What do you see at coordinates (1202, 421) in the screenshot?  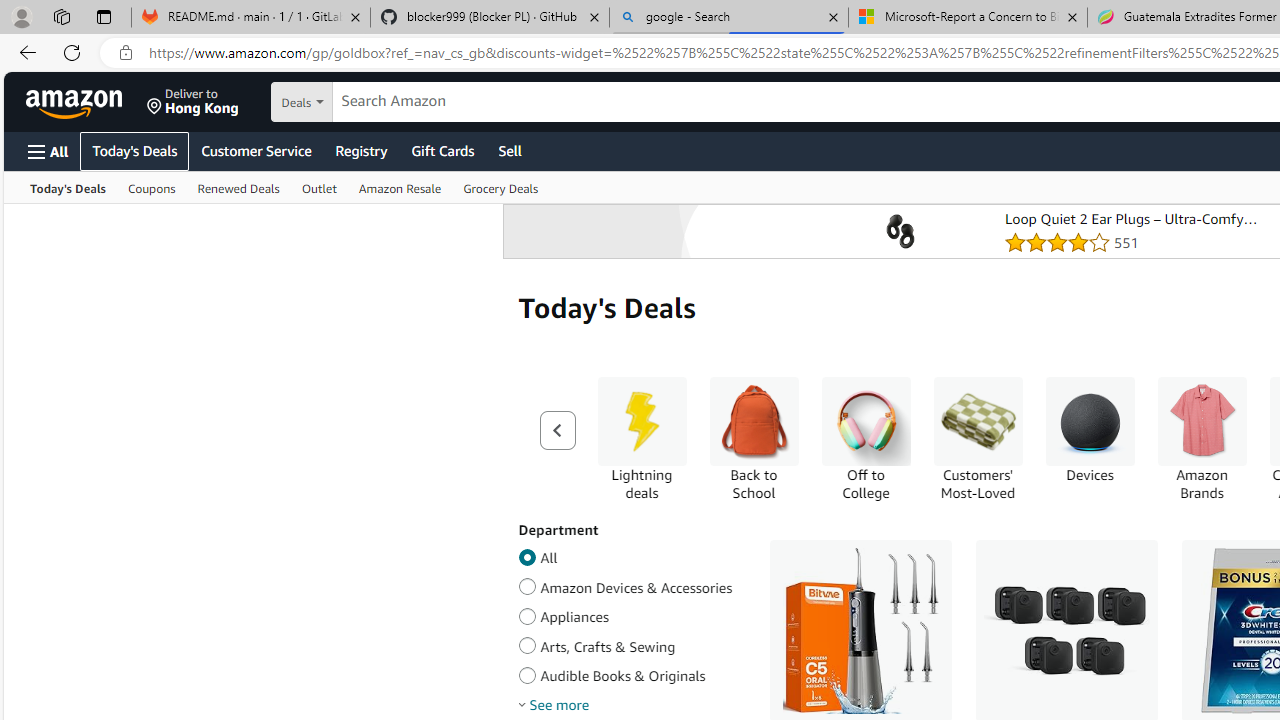 I see `Amazon Brands` at bounding box center [1202, 421].